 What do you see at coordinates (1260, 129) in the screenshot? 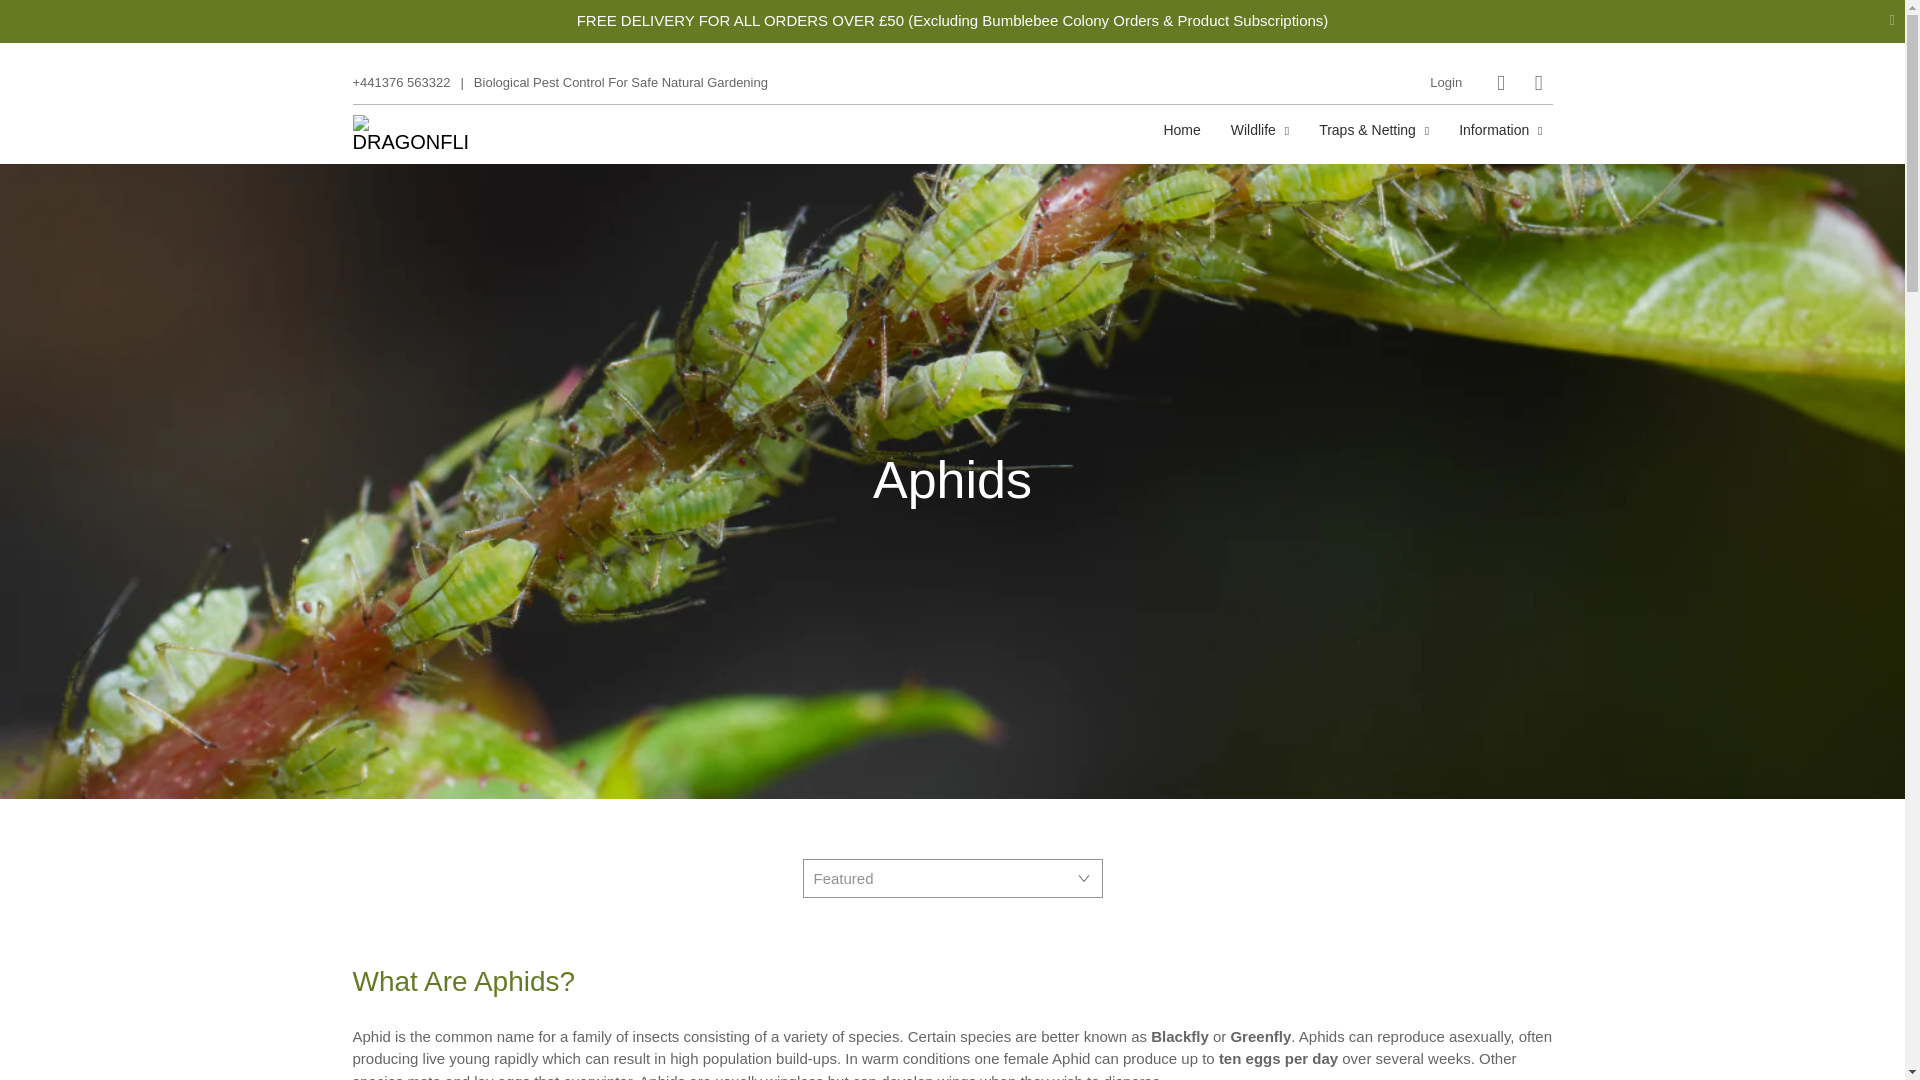
I see `Wildlife` at bounding box center [1260, 129].